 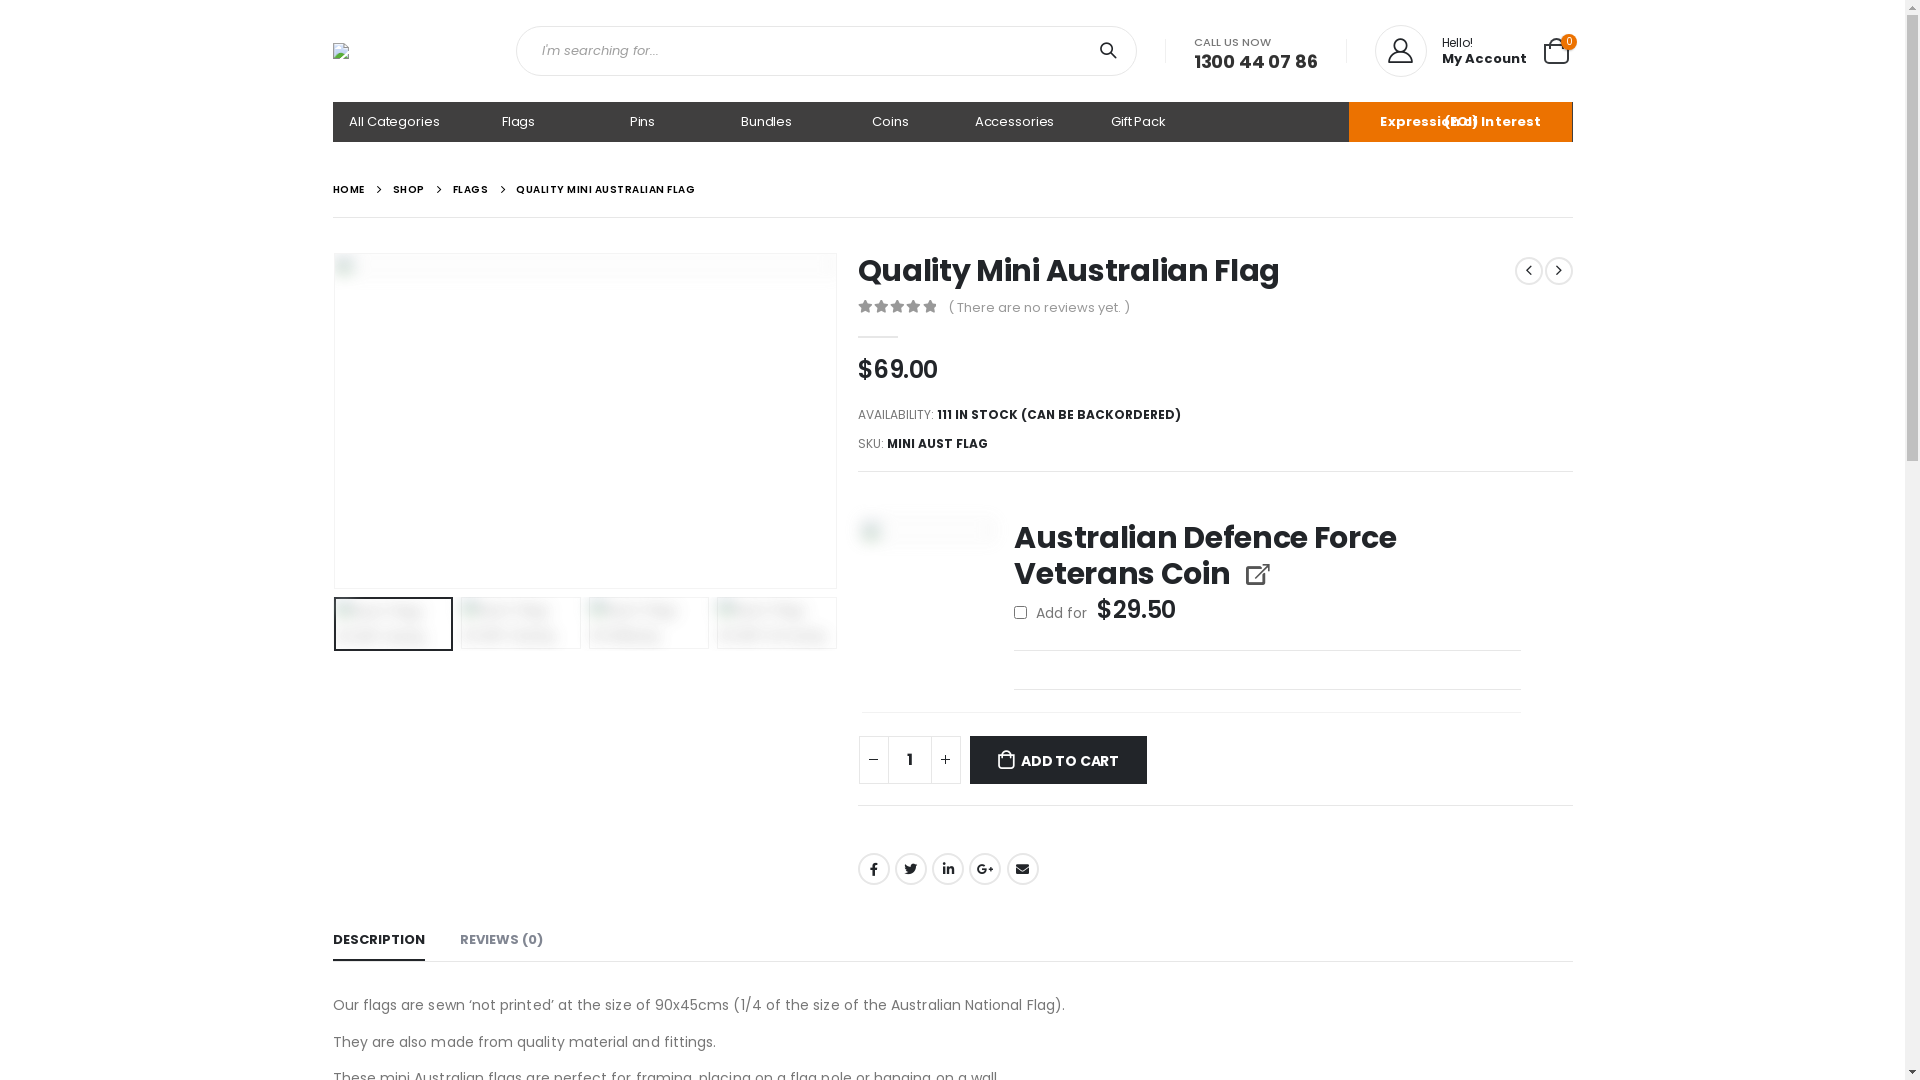 I want to click on ADD TO CART, so click(x=1059, y=760).